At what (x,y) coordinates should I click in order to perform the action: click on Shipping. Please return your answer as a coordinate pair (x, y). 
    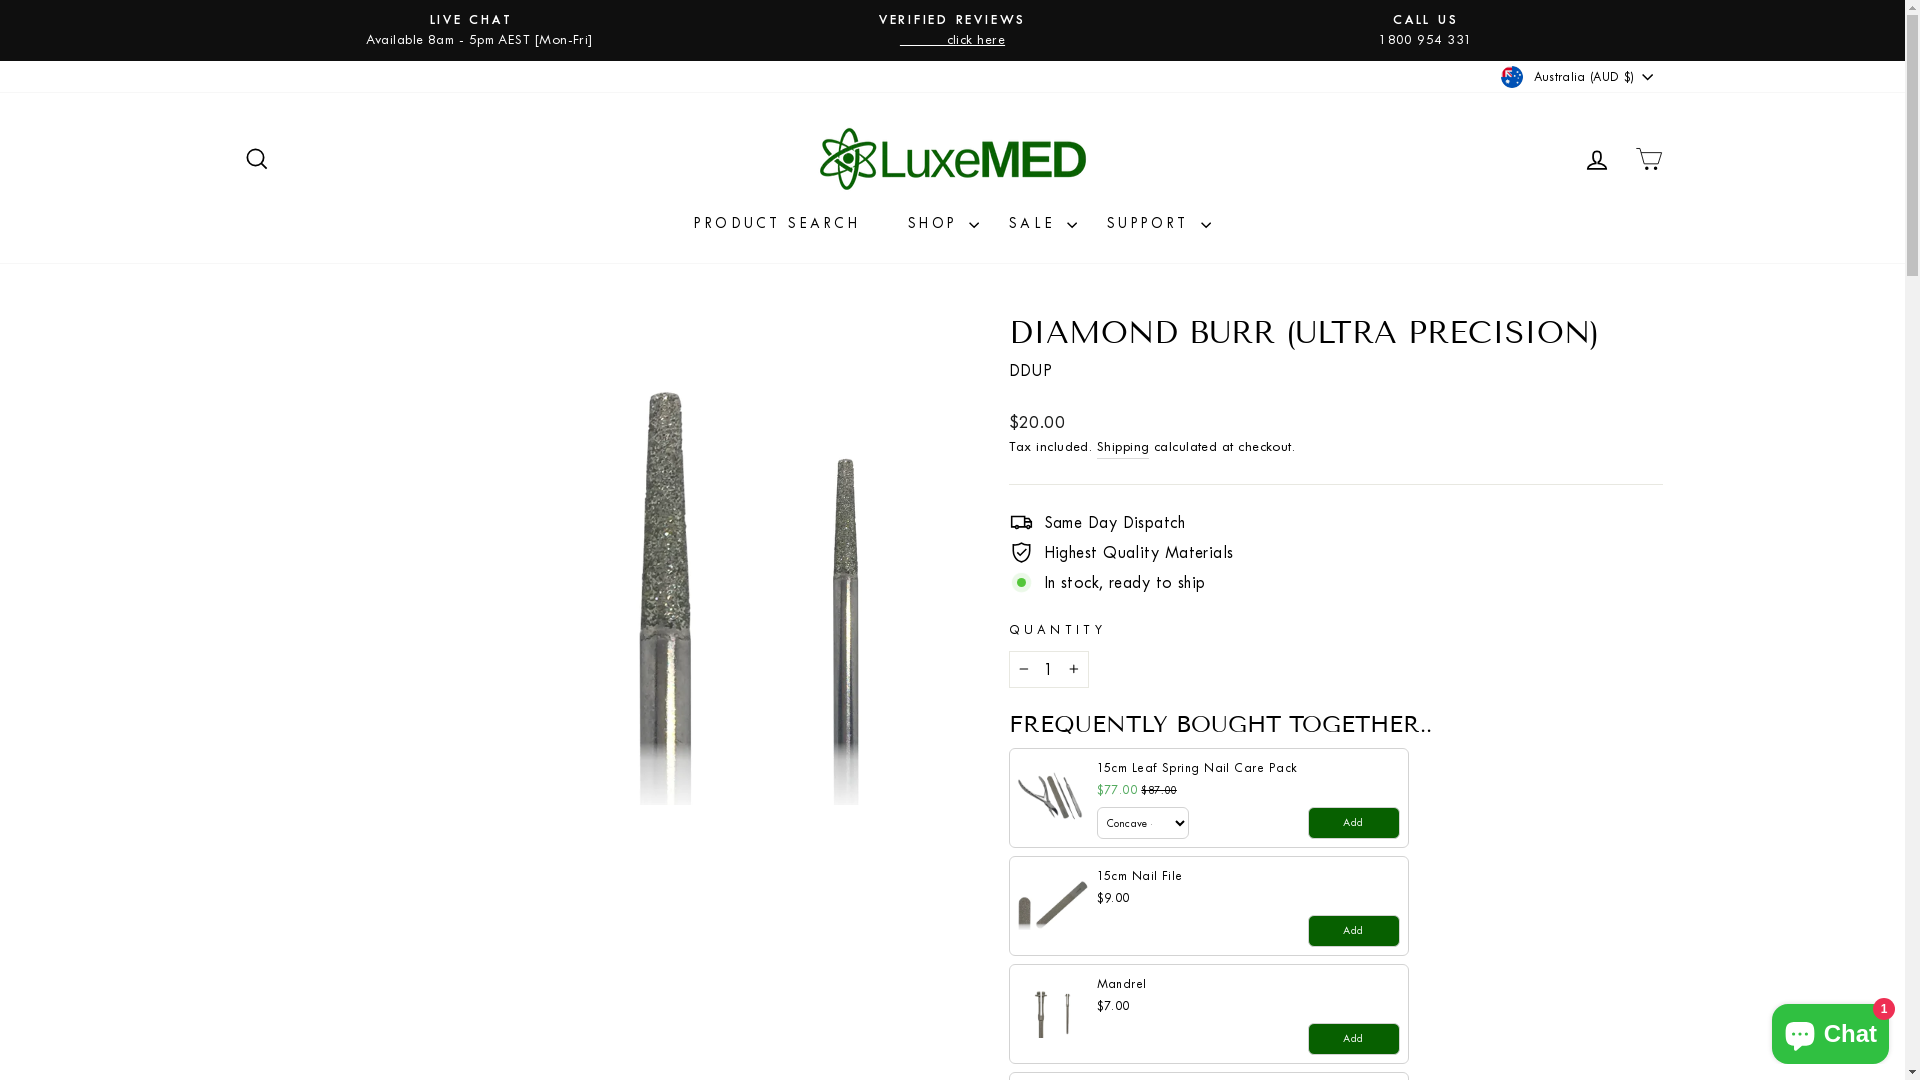
    Looking at the image, I should click on (1124, 447).